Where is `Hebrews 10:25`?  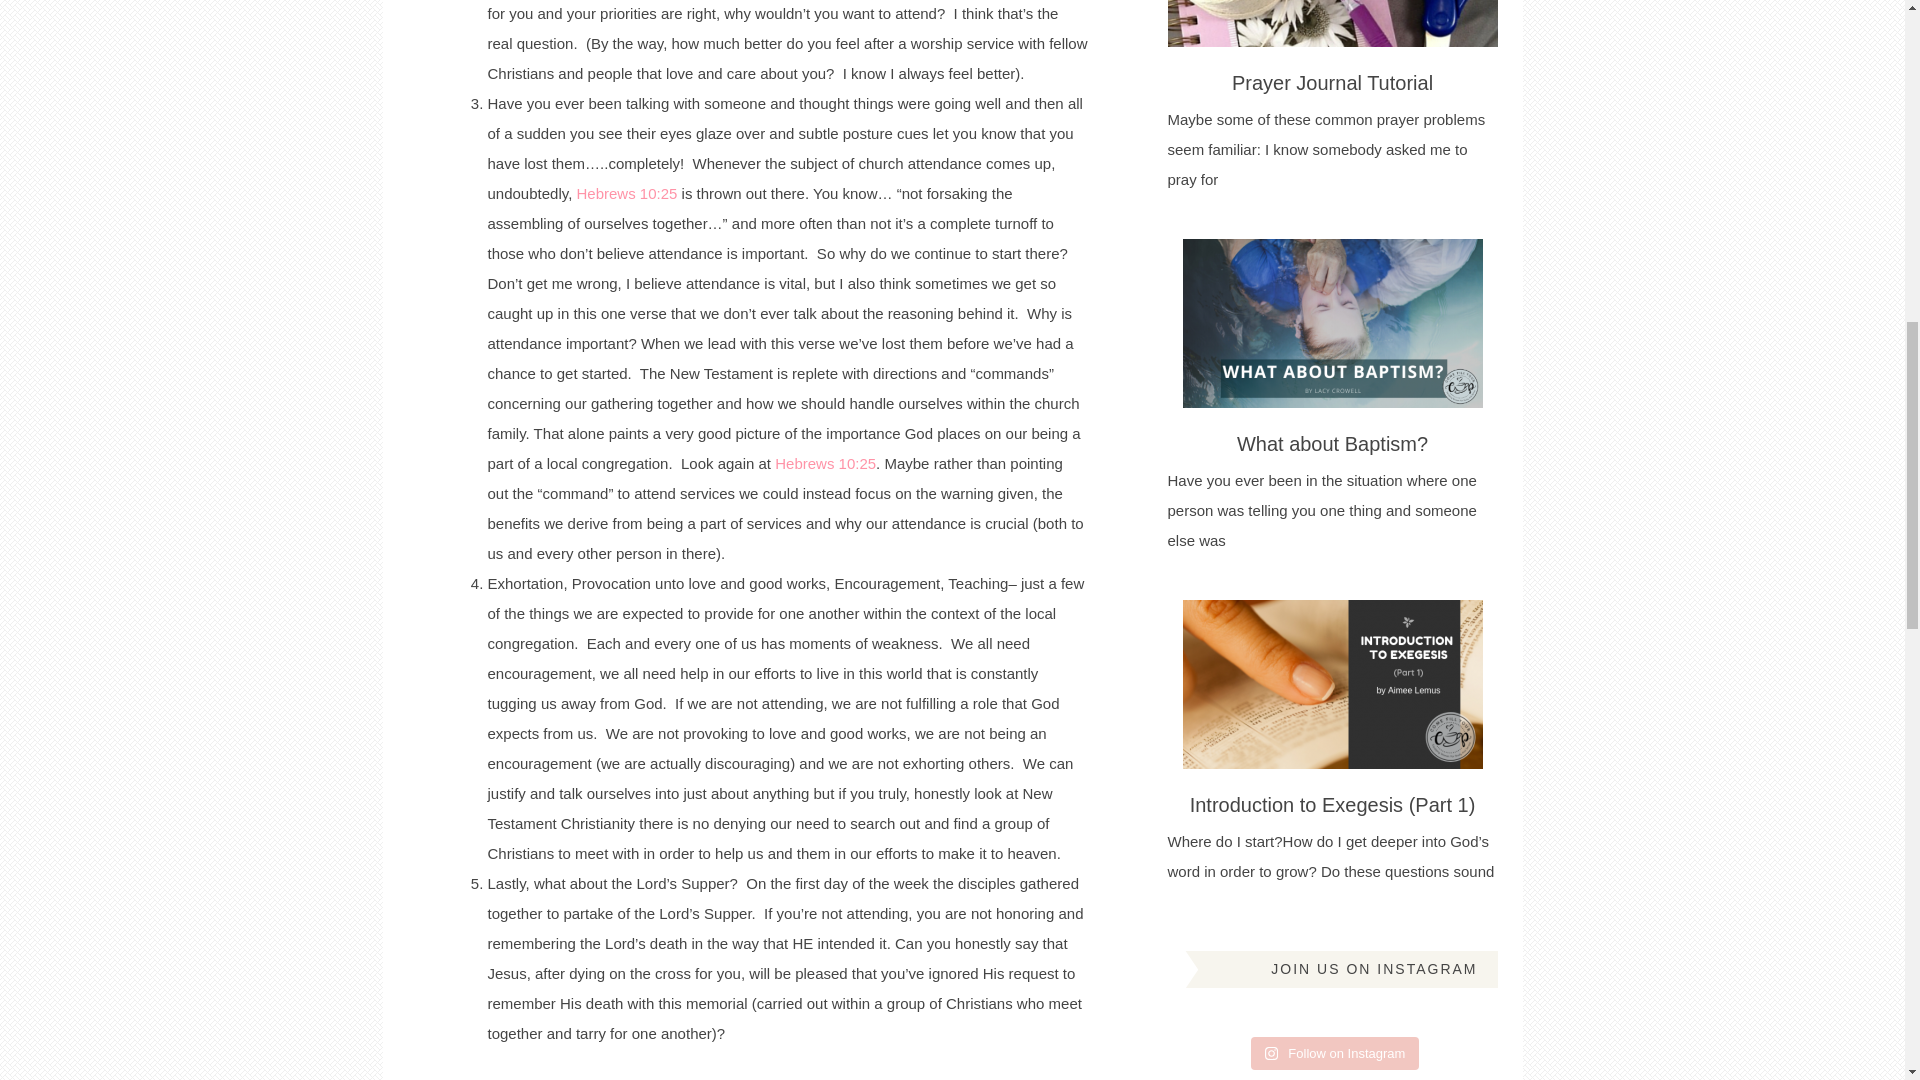
Hebrews 10:25 is located at coordinates (825, 462).